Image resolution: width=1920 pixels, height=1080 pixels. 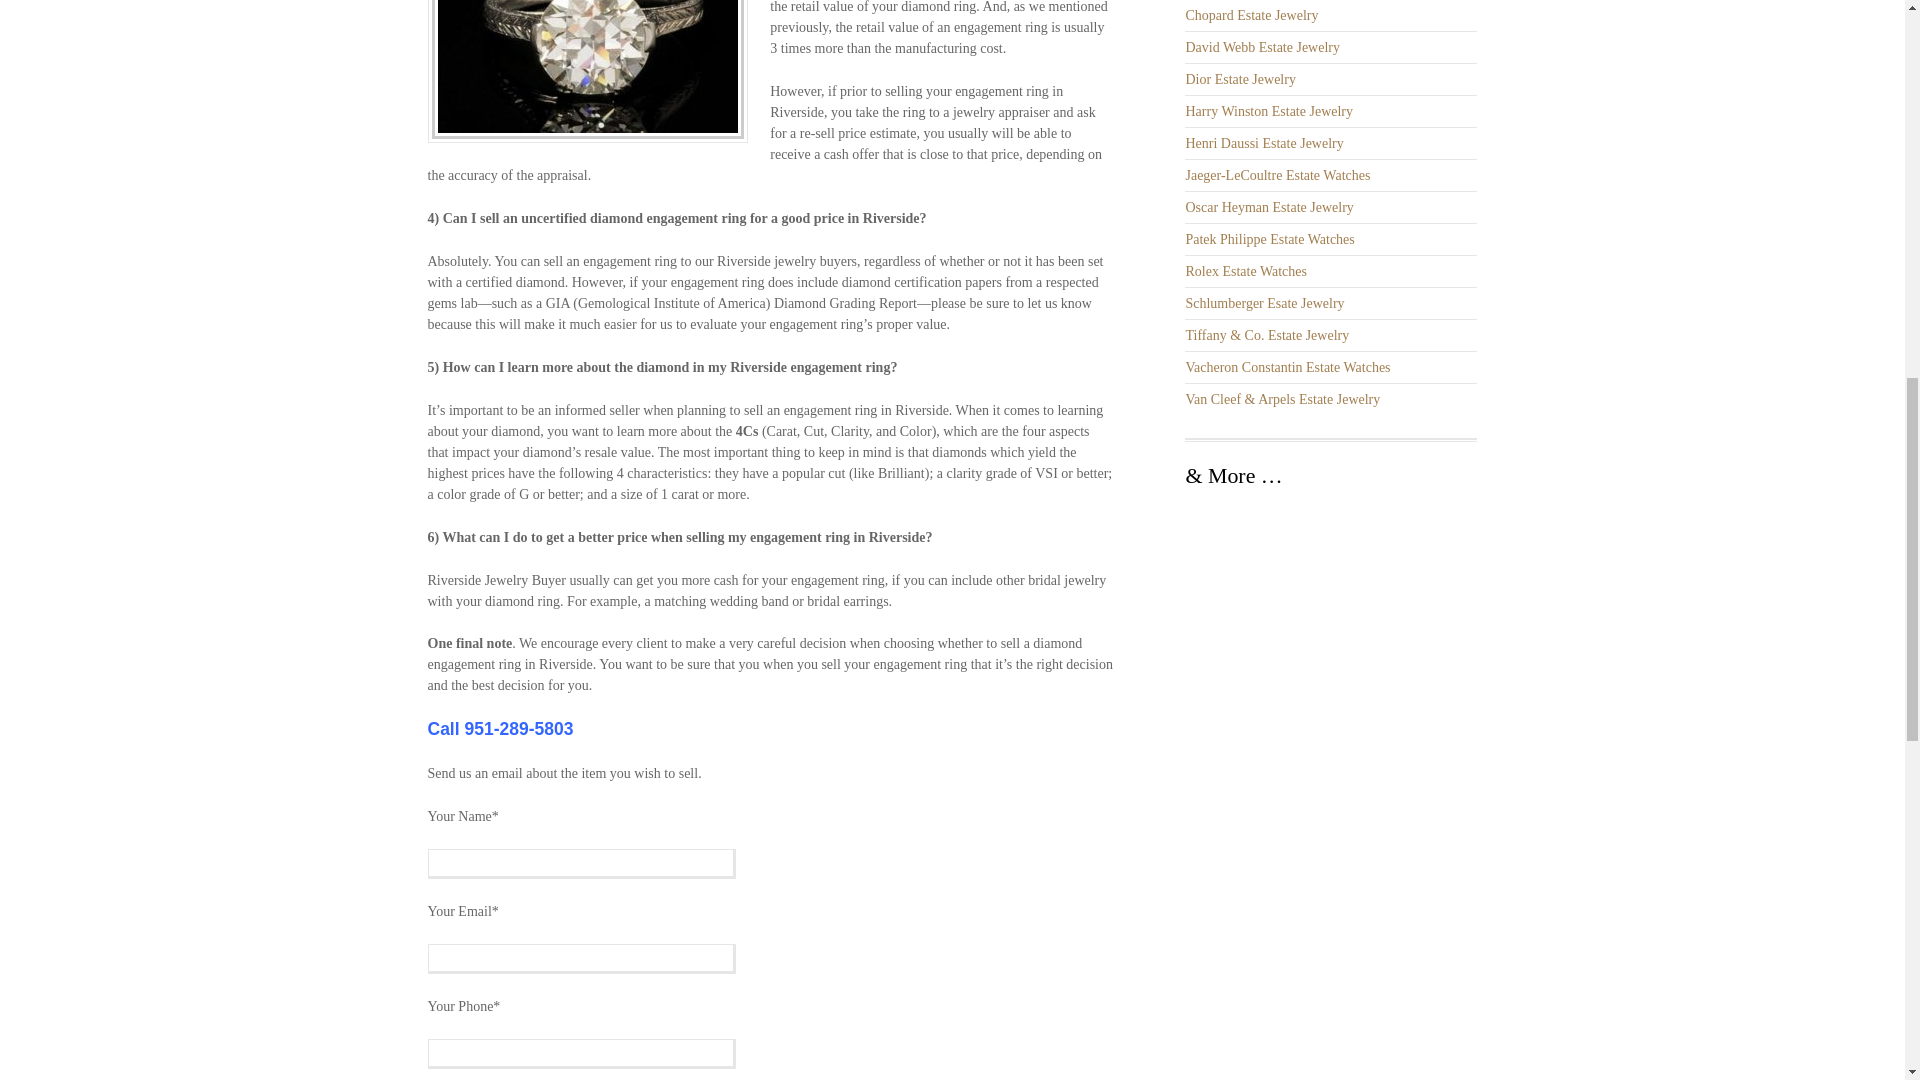 What do you see at coordinates (1268, 240) in the screenshot?
I see `Patek Philippe Estate Watches` at bounding box center [1268, 240].